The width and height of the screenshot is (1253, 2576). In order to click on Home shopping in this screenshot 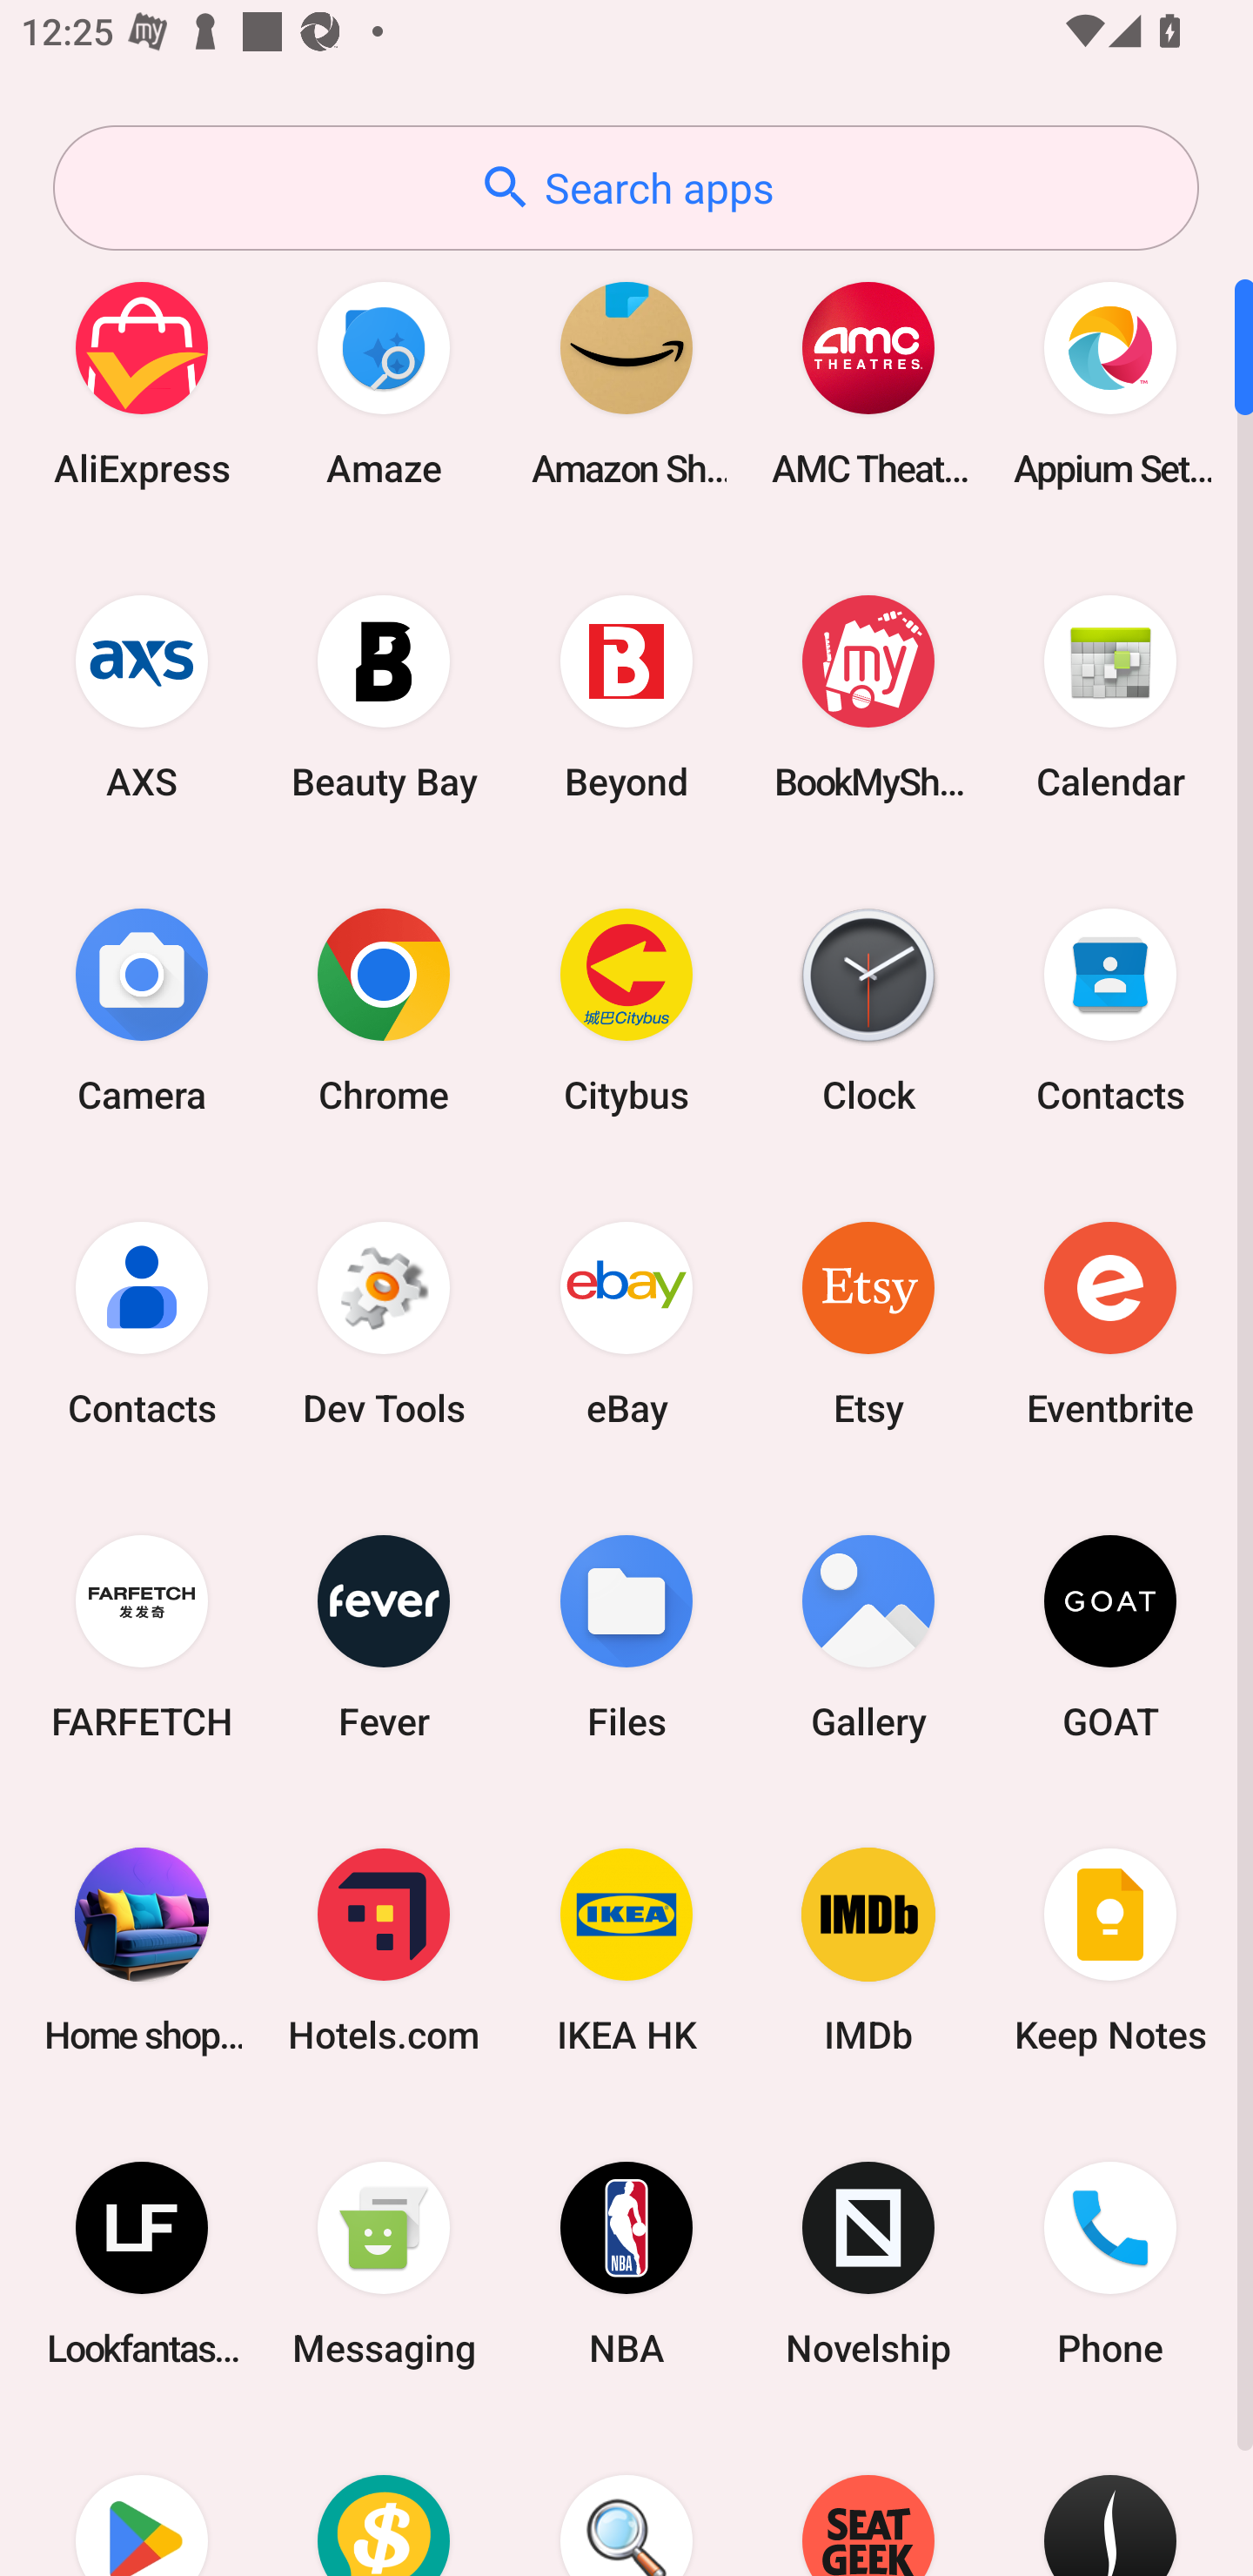, I will do `click(142, 1949)`.